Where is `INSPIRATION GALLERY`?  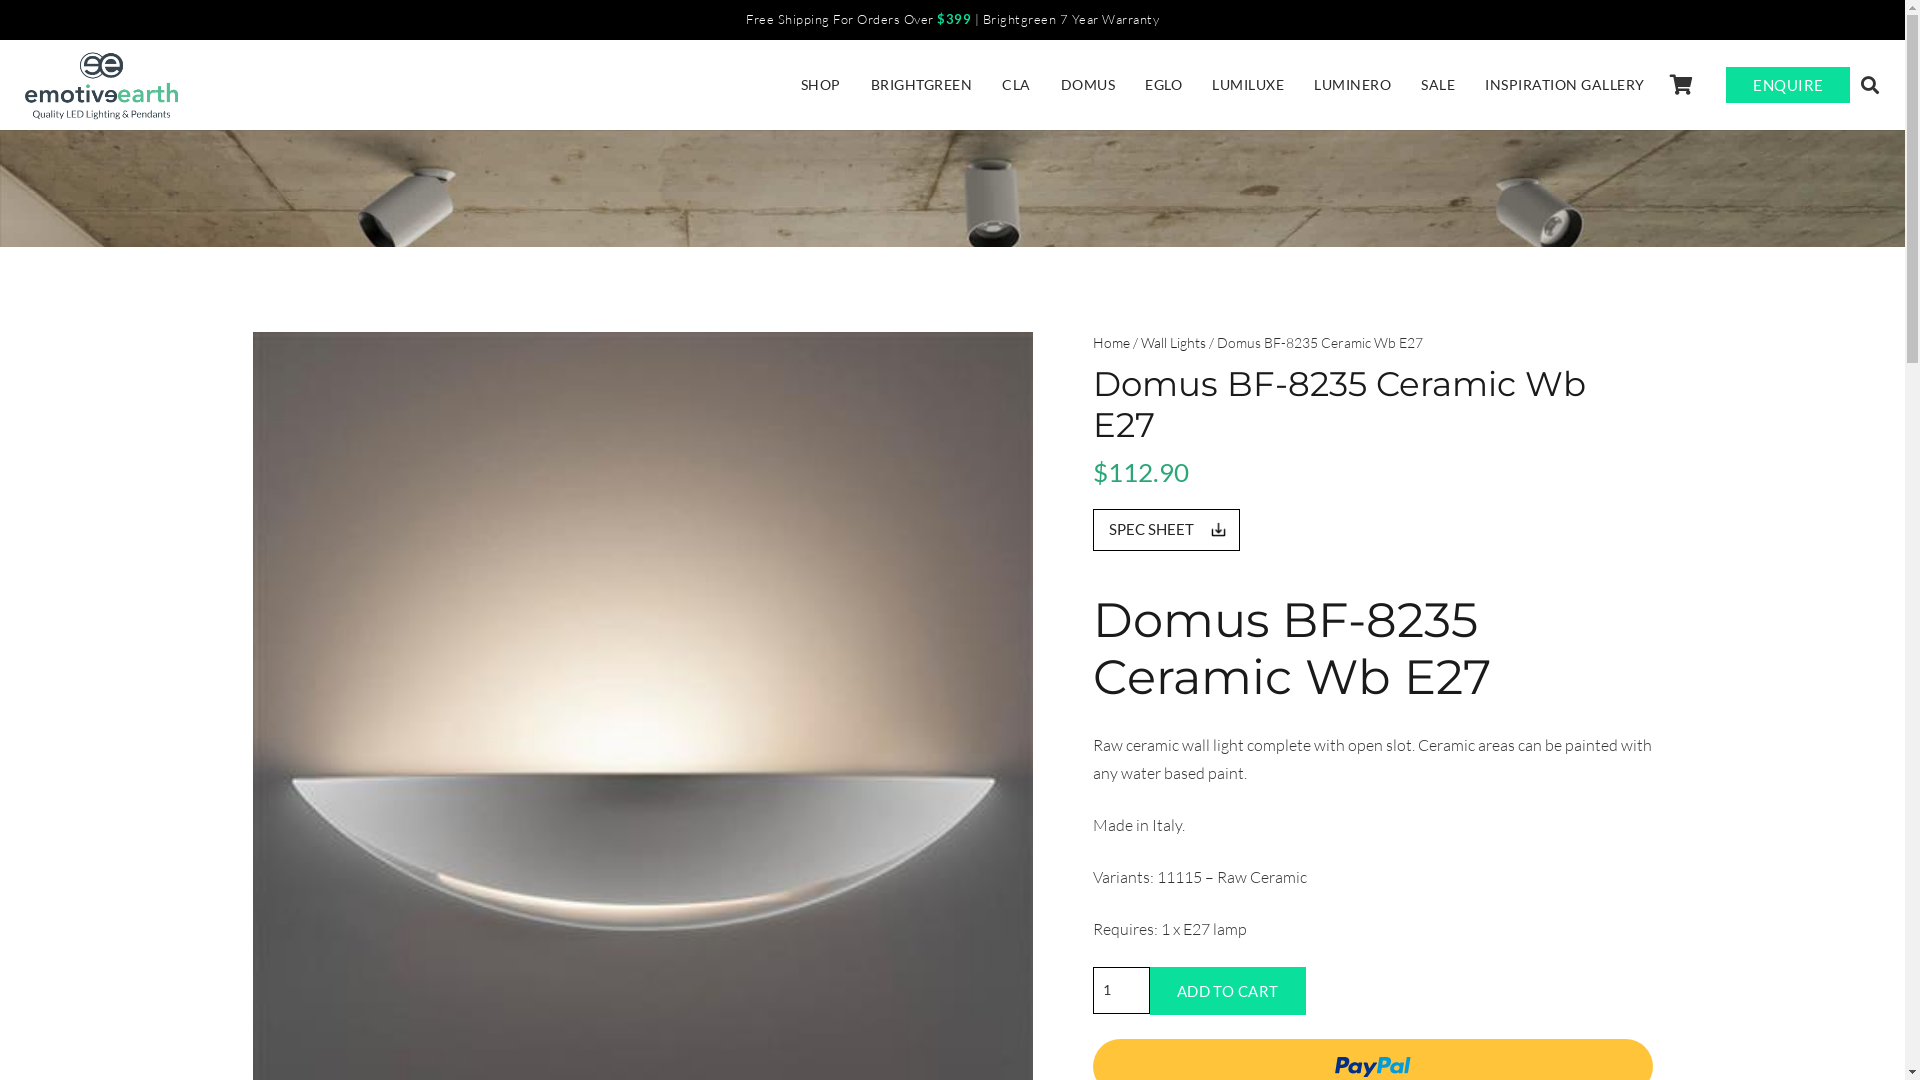 INSPIRATION GALLERY is located at coordinates (1565, 85).